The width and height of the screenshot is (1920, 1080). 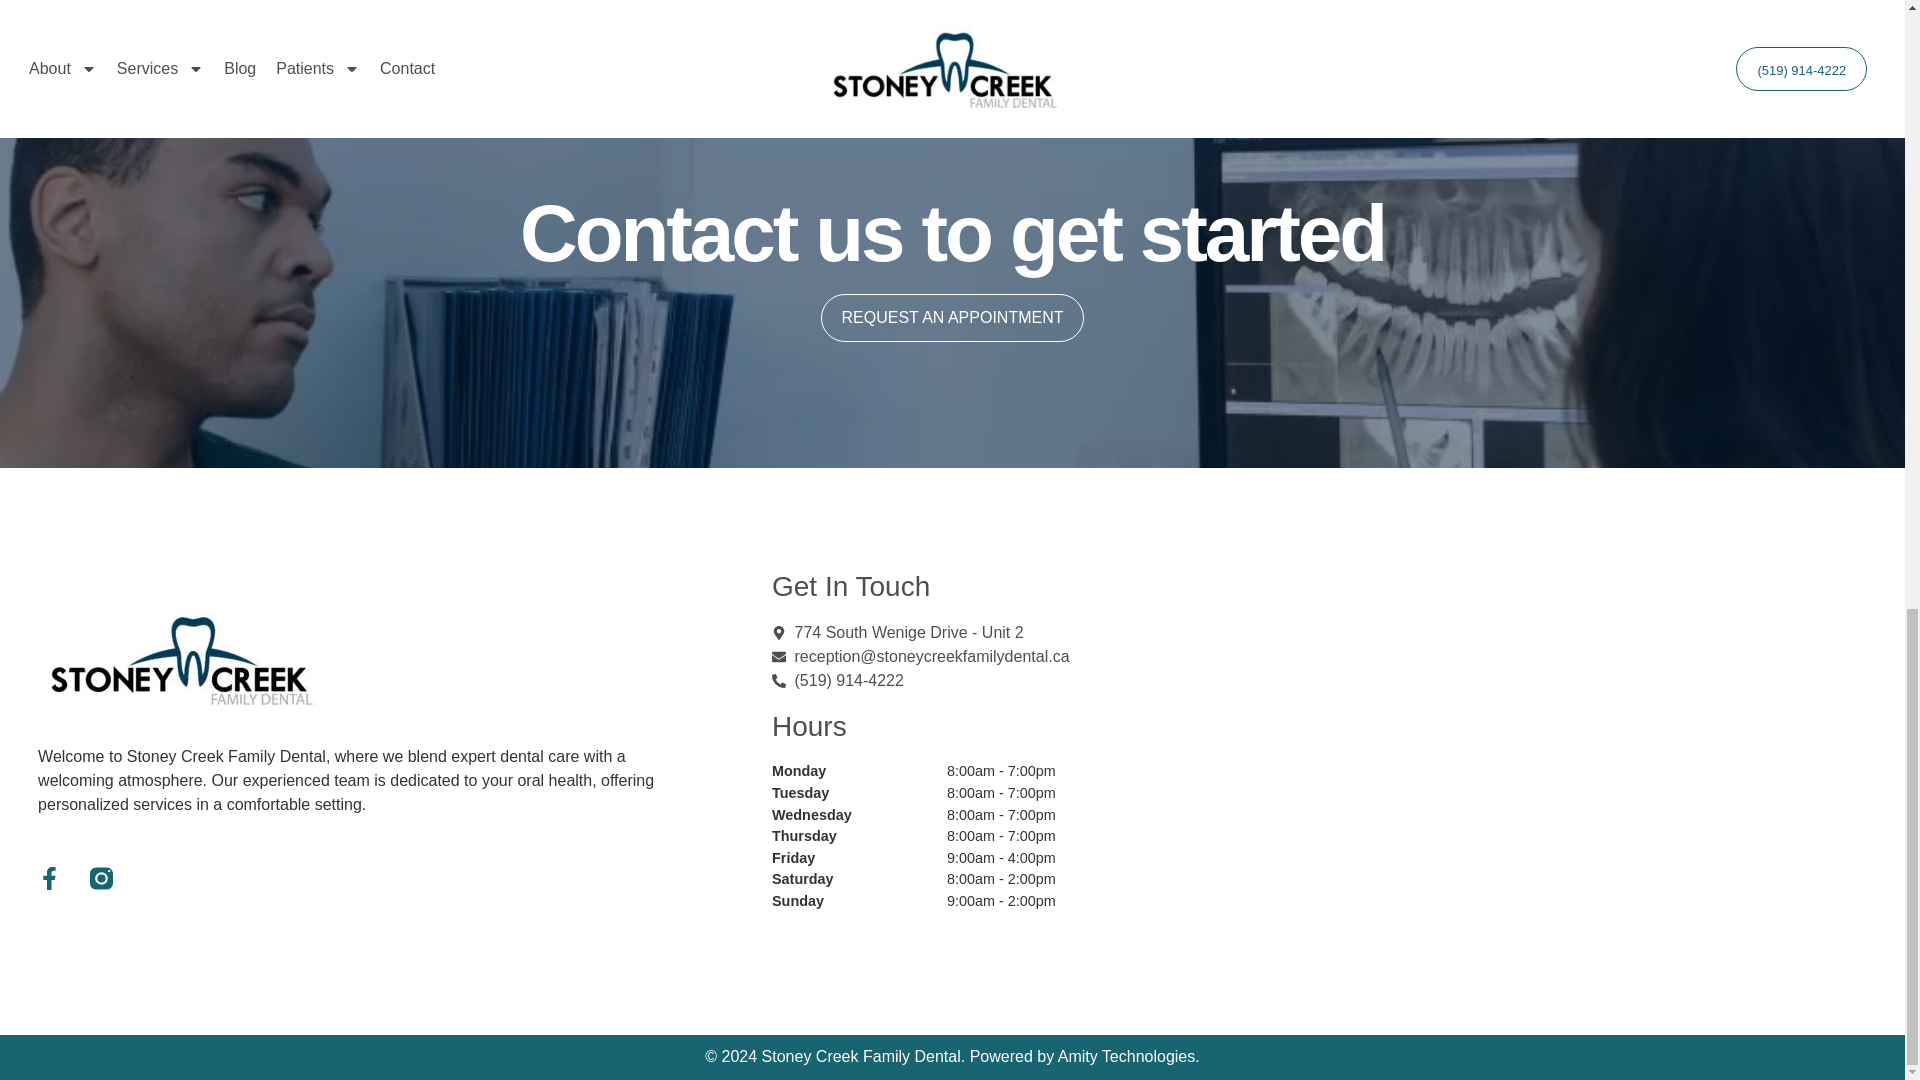 What do you see at coordinates (1619, 750) in the screenshot?
I see `exeter family dental` at bounding box center [1619, 750].